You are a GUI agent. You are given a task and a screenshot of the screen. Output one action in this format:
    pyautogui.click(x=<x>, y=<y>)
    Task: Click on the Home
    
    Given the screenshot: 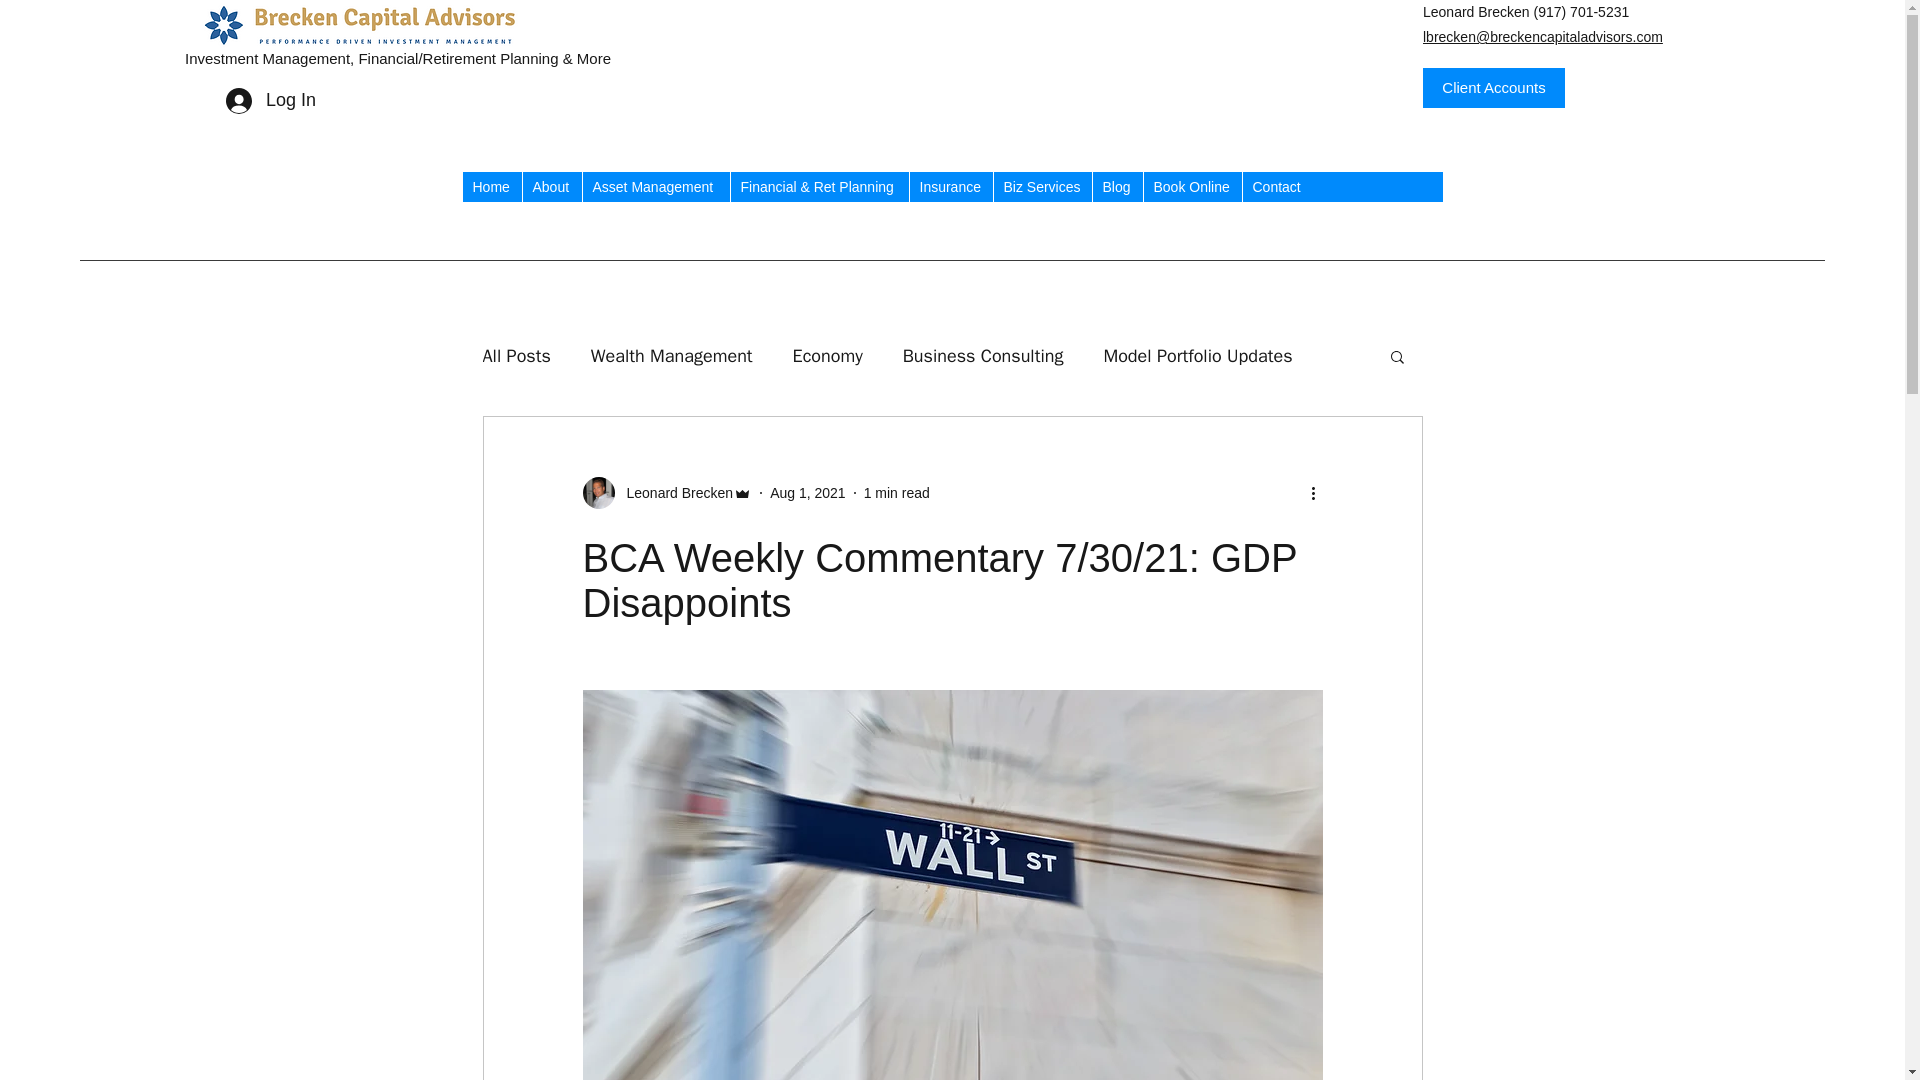 What is the action you would take?
    pyautogui.click(x=491, y=186)
    